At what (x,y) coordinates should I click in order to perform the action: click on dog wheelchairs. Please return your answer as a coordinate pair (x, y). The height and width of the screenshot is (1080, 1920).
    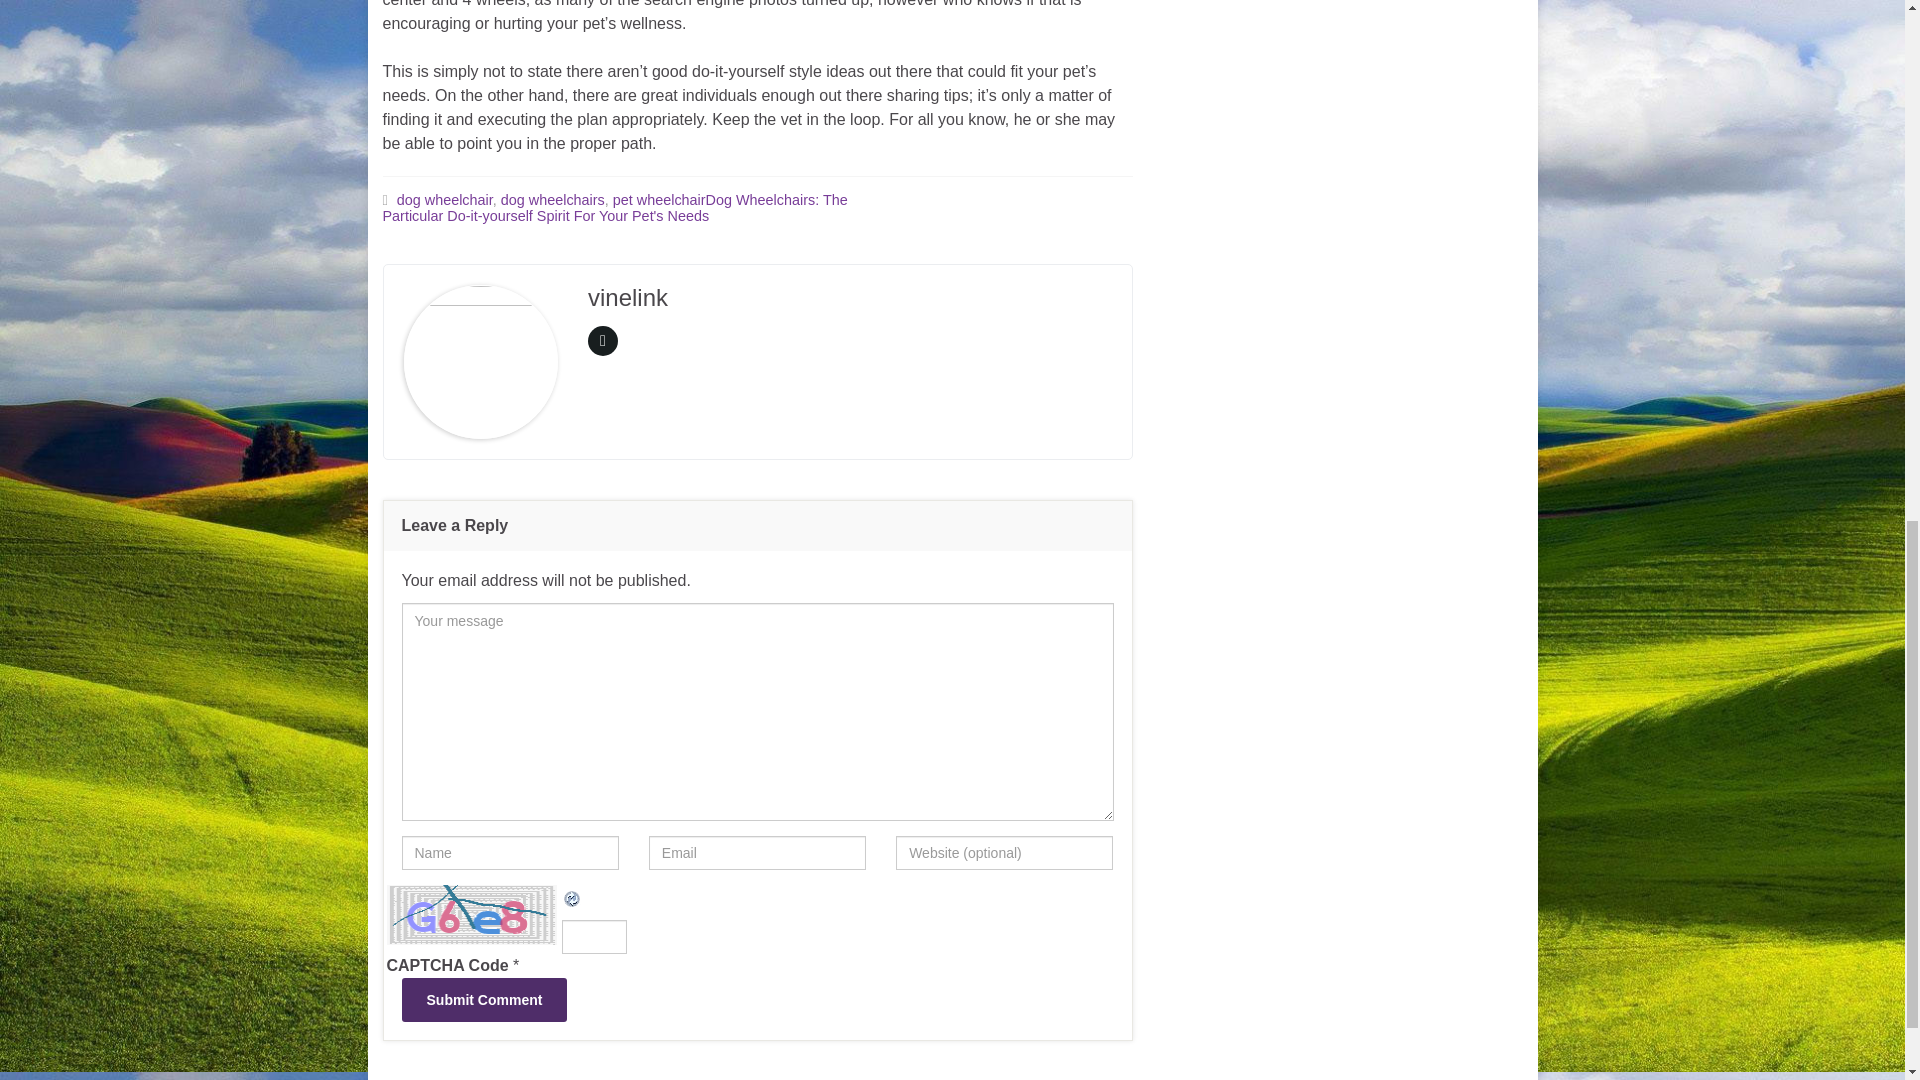
    Looking at the image, I should click on (552, 200).